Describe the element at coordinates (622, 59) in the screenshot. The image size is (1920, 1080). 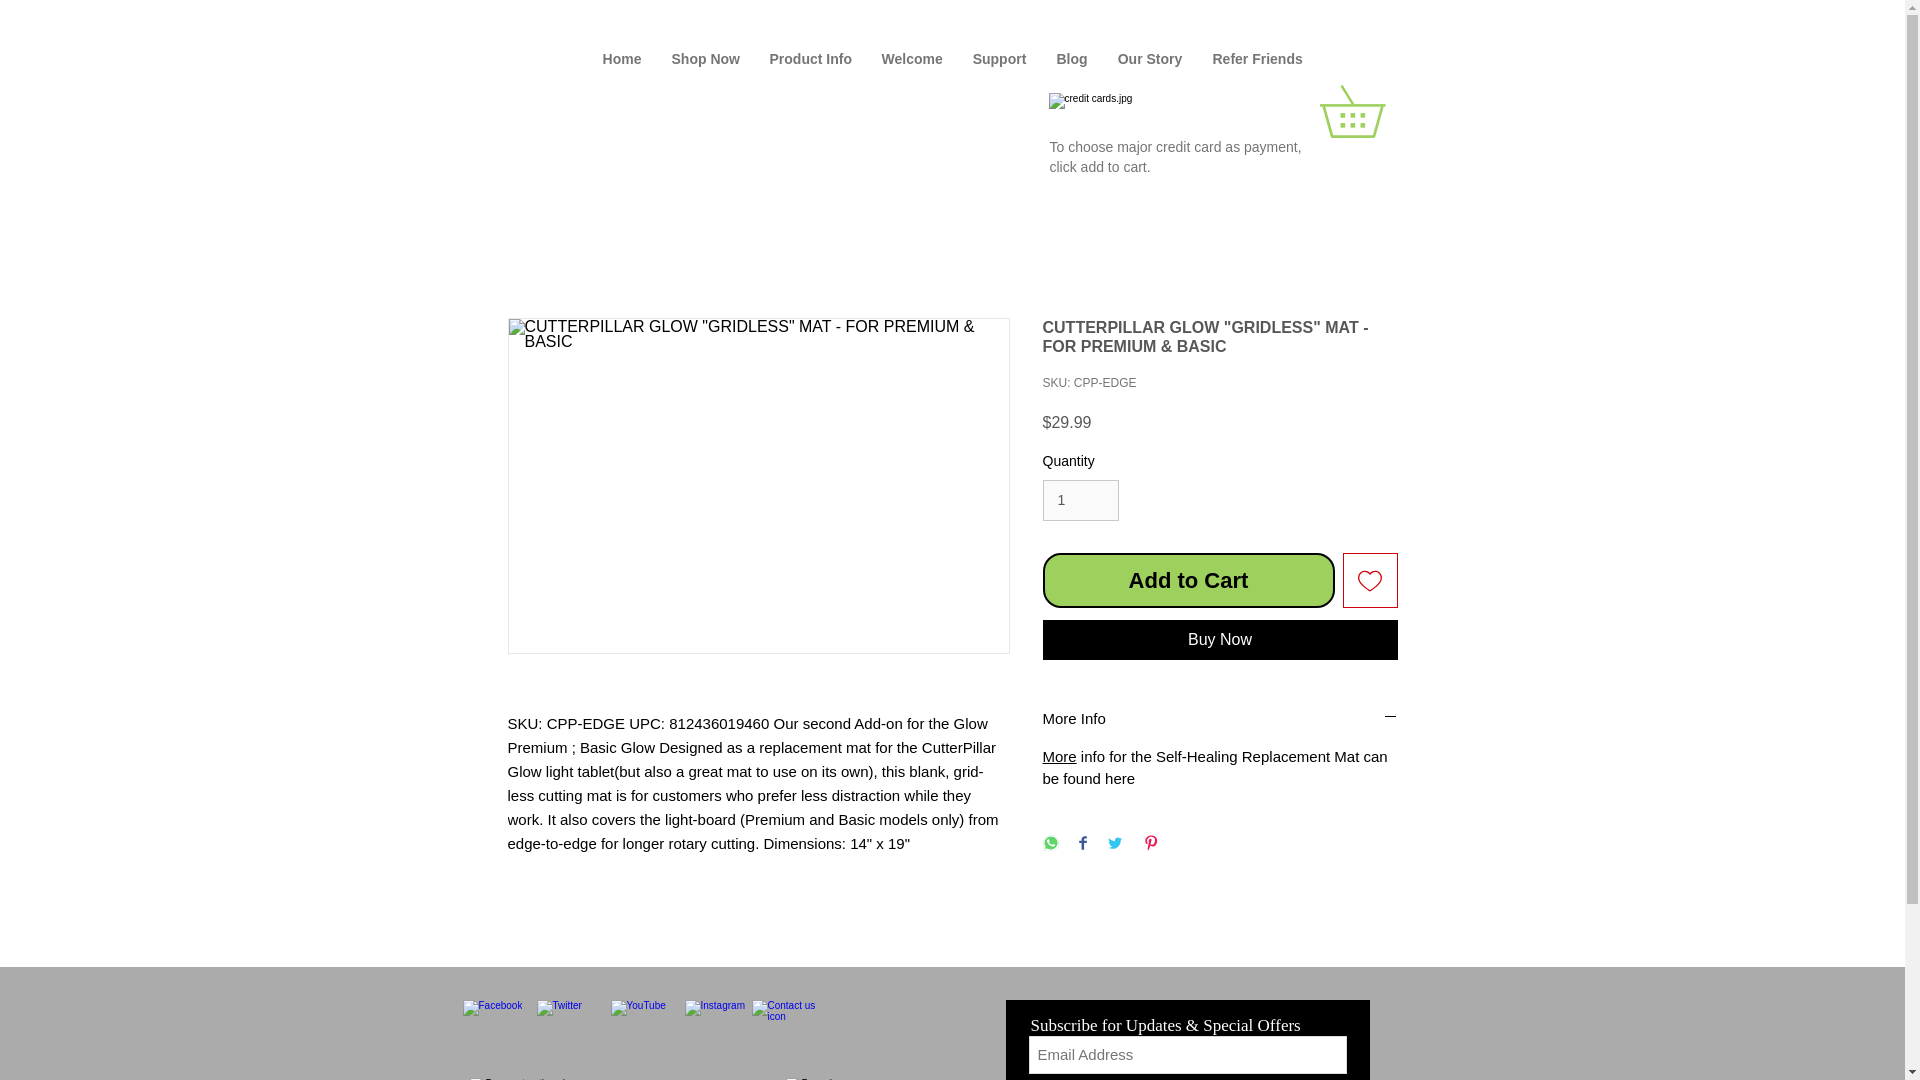
I see `Home` at that location.